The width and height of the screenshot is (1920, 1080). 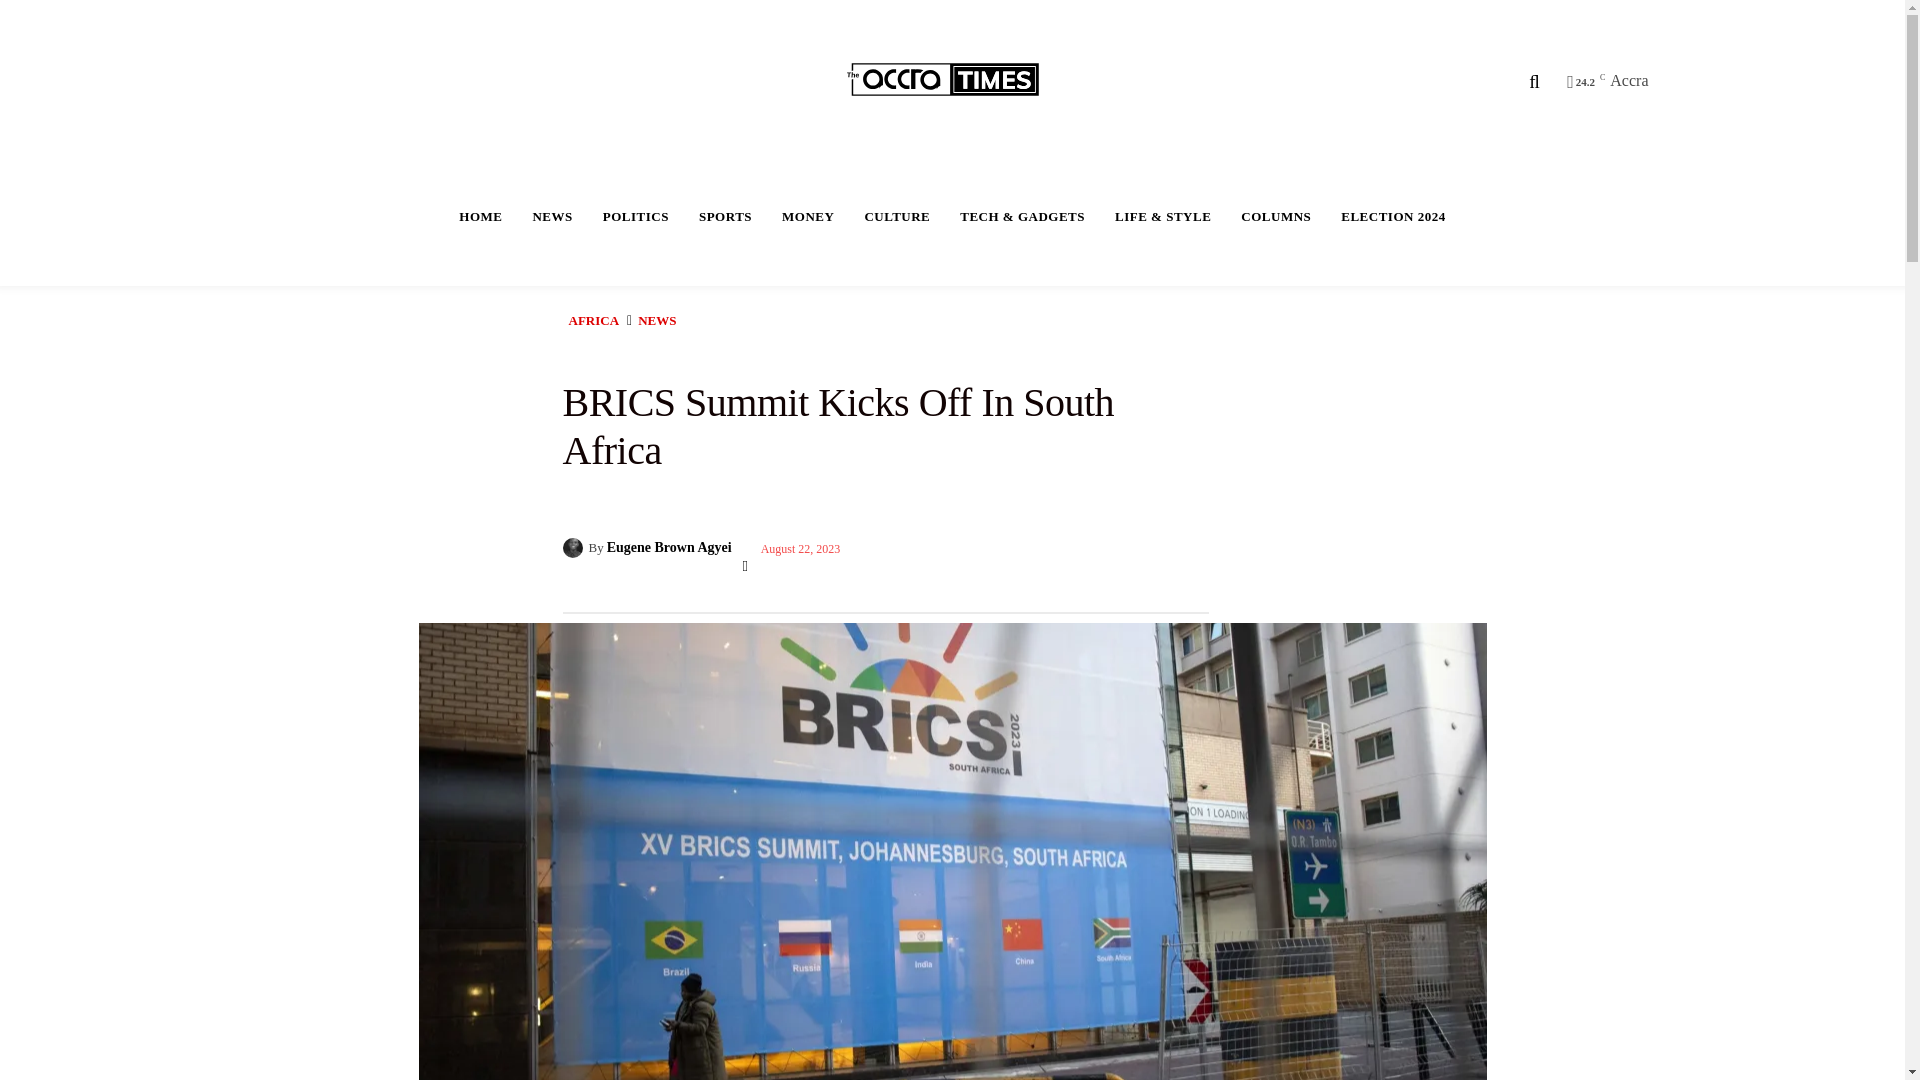 What do you see at coordinates (955, 80) in the screenshot?
I see `Breaking news from Ghana and around the world` at bounding box center [955, 80].